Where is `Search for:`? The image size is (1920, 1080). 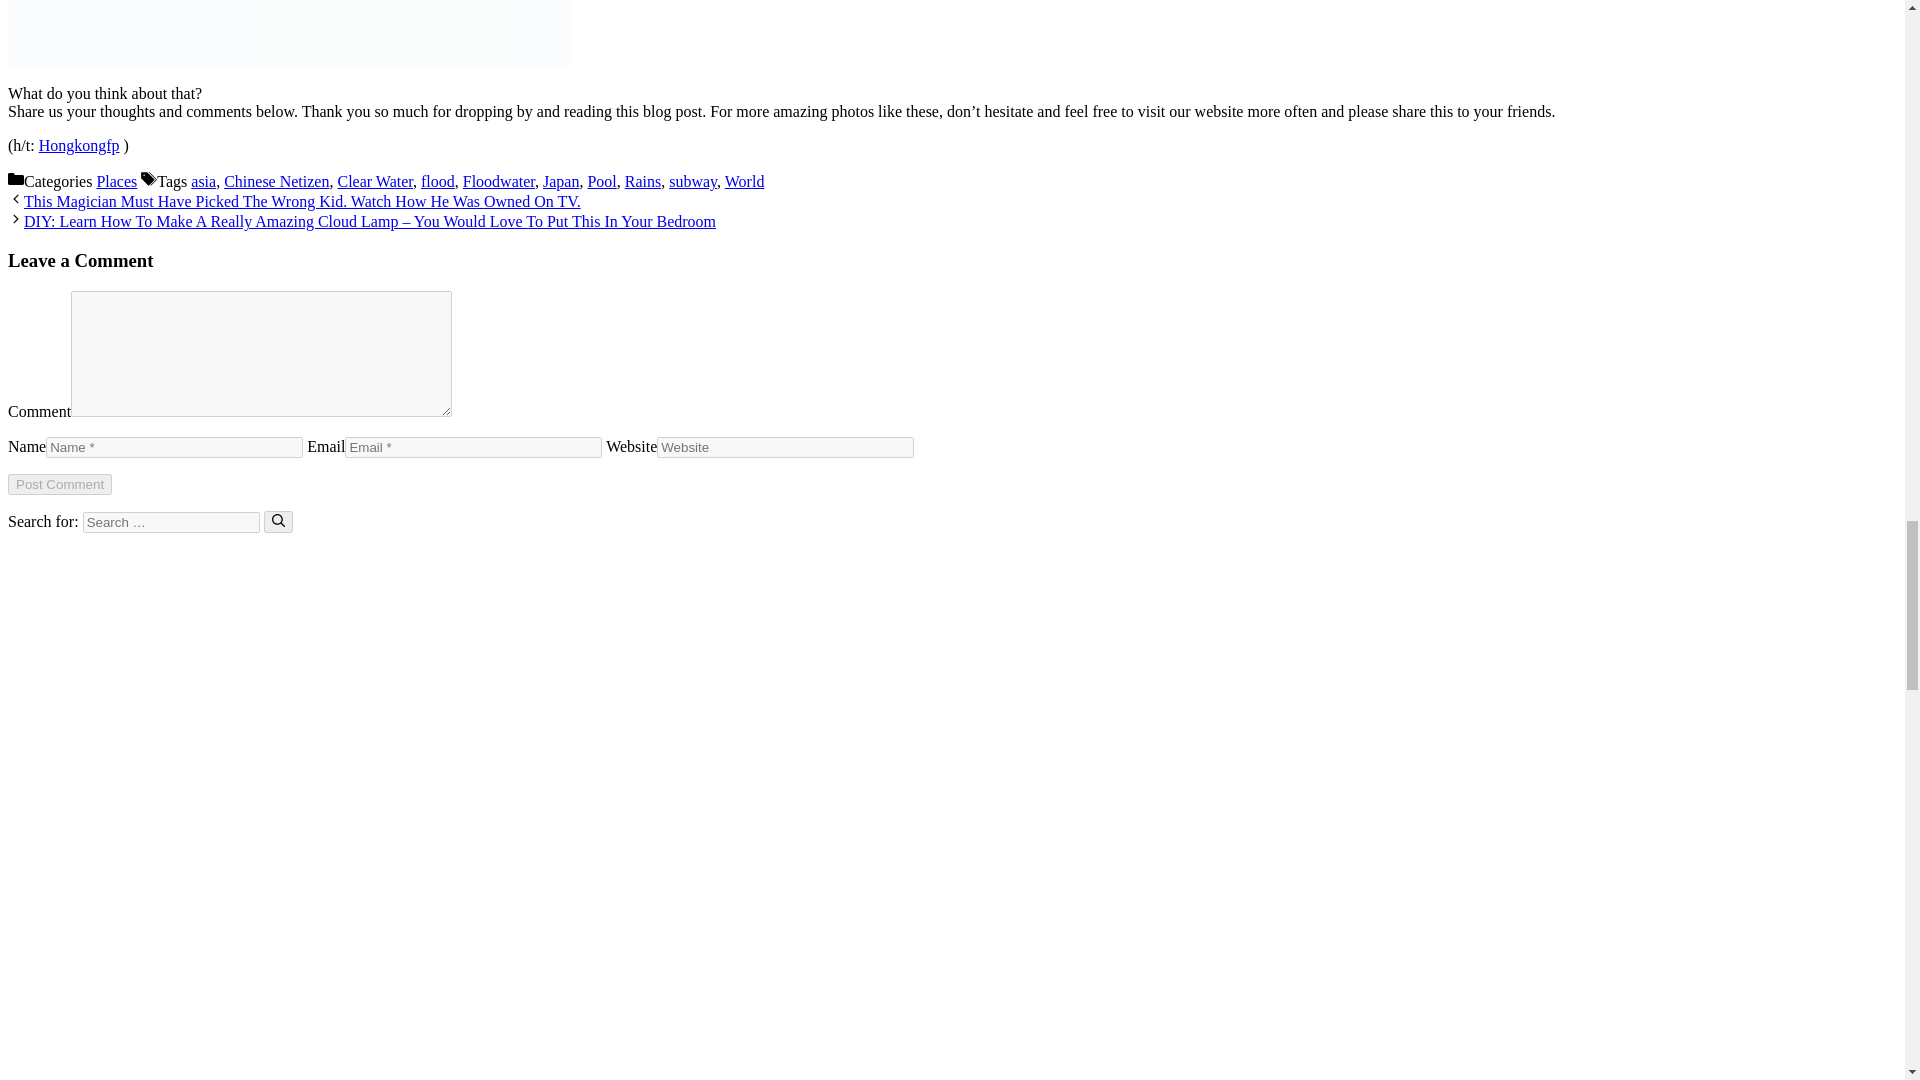
Search for: is located at coordinates (170, 522).